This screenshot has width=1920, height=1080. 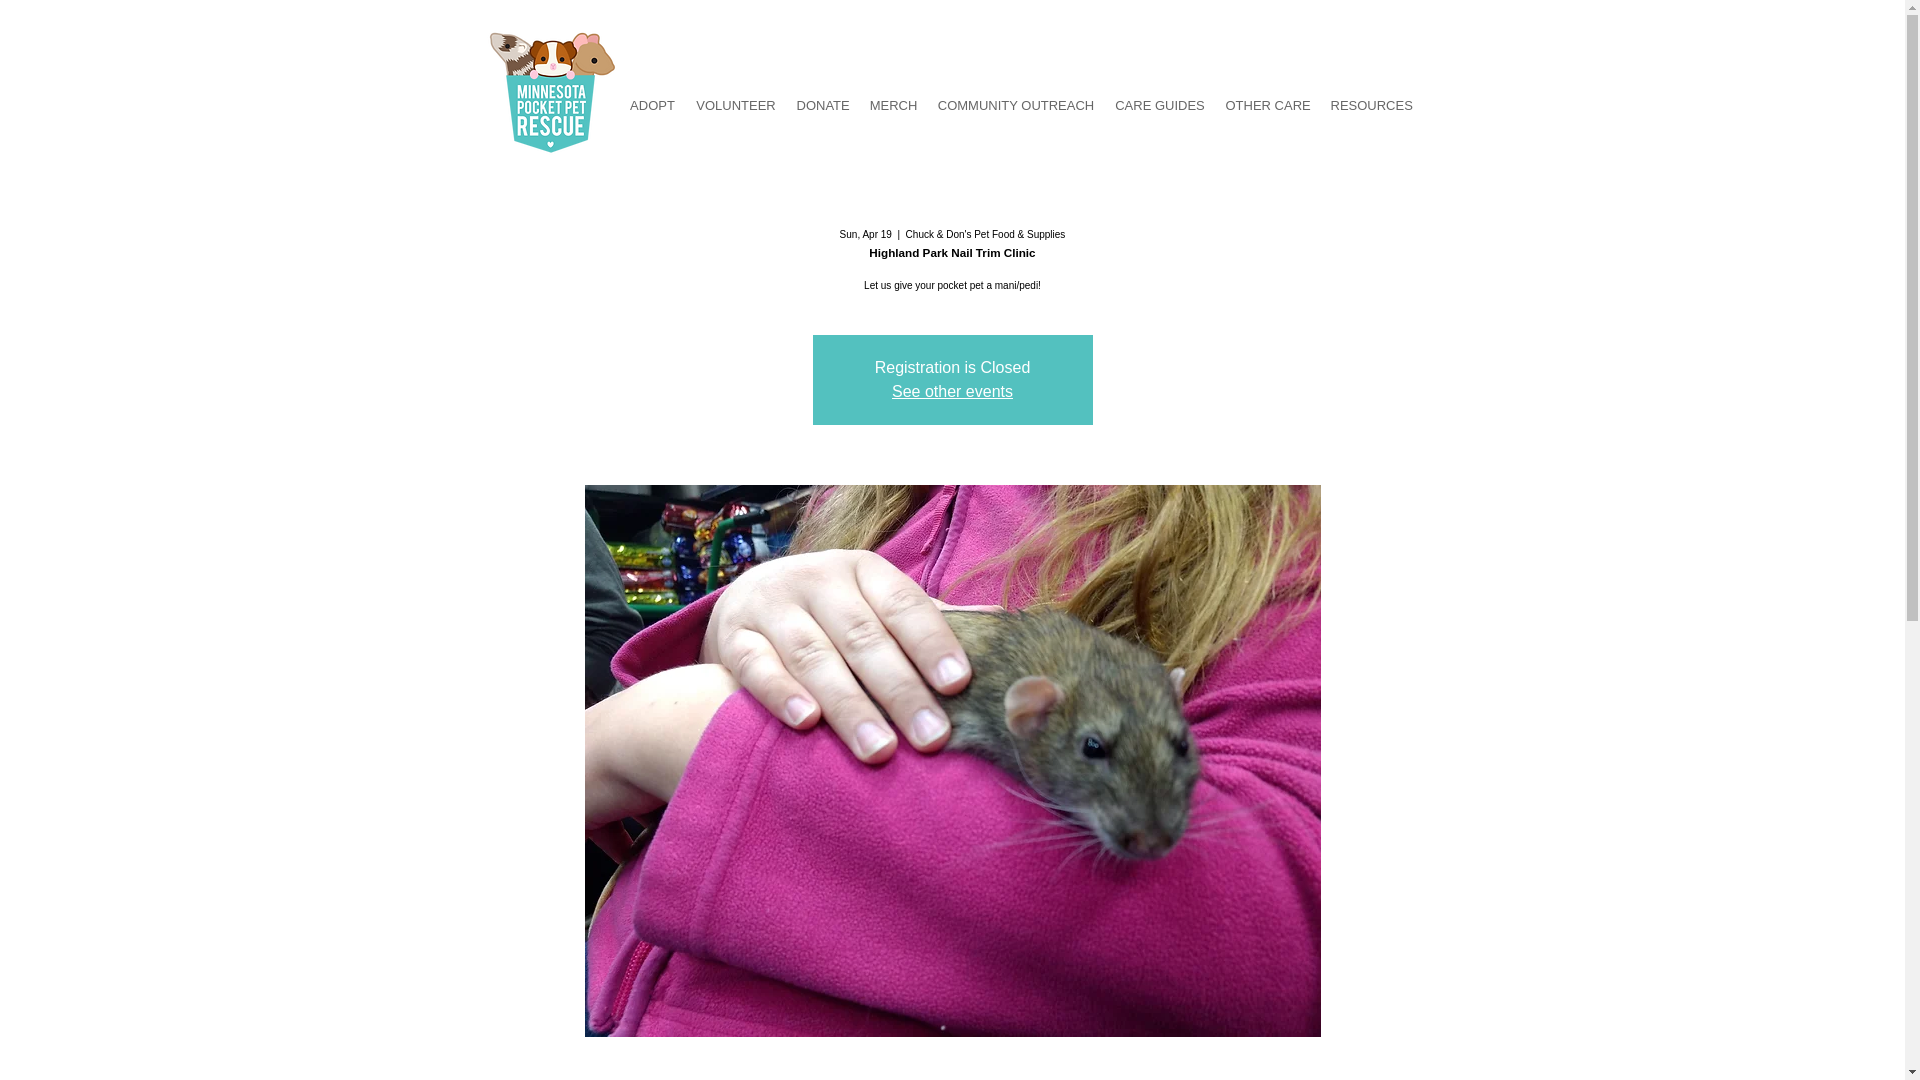 I want to click on VOLUNTEER, so click(x=736, y=106).